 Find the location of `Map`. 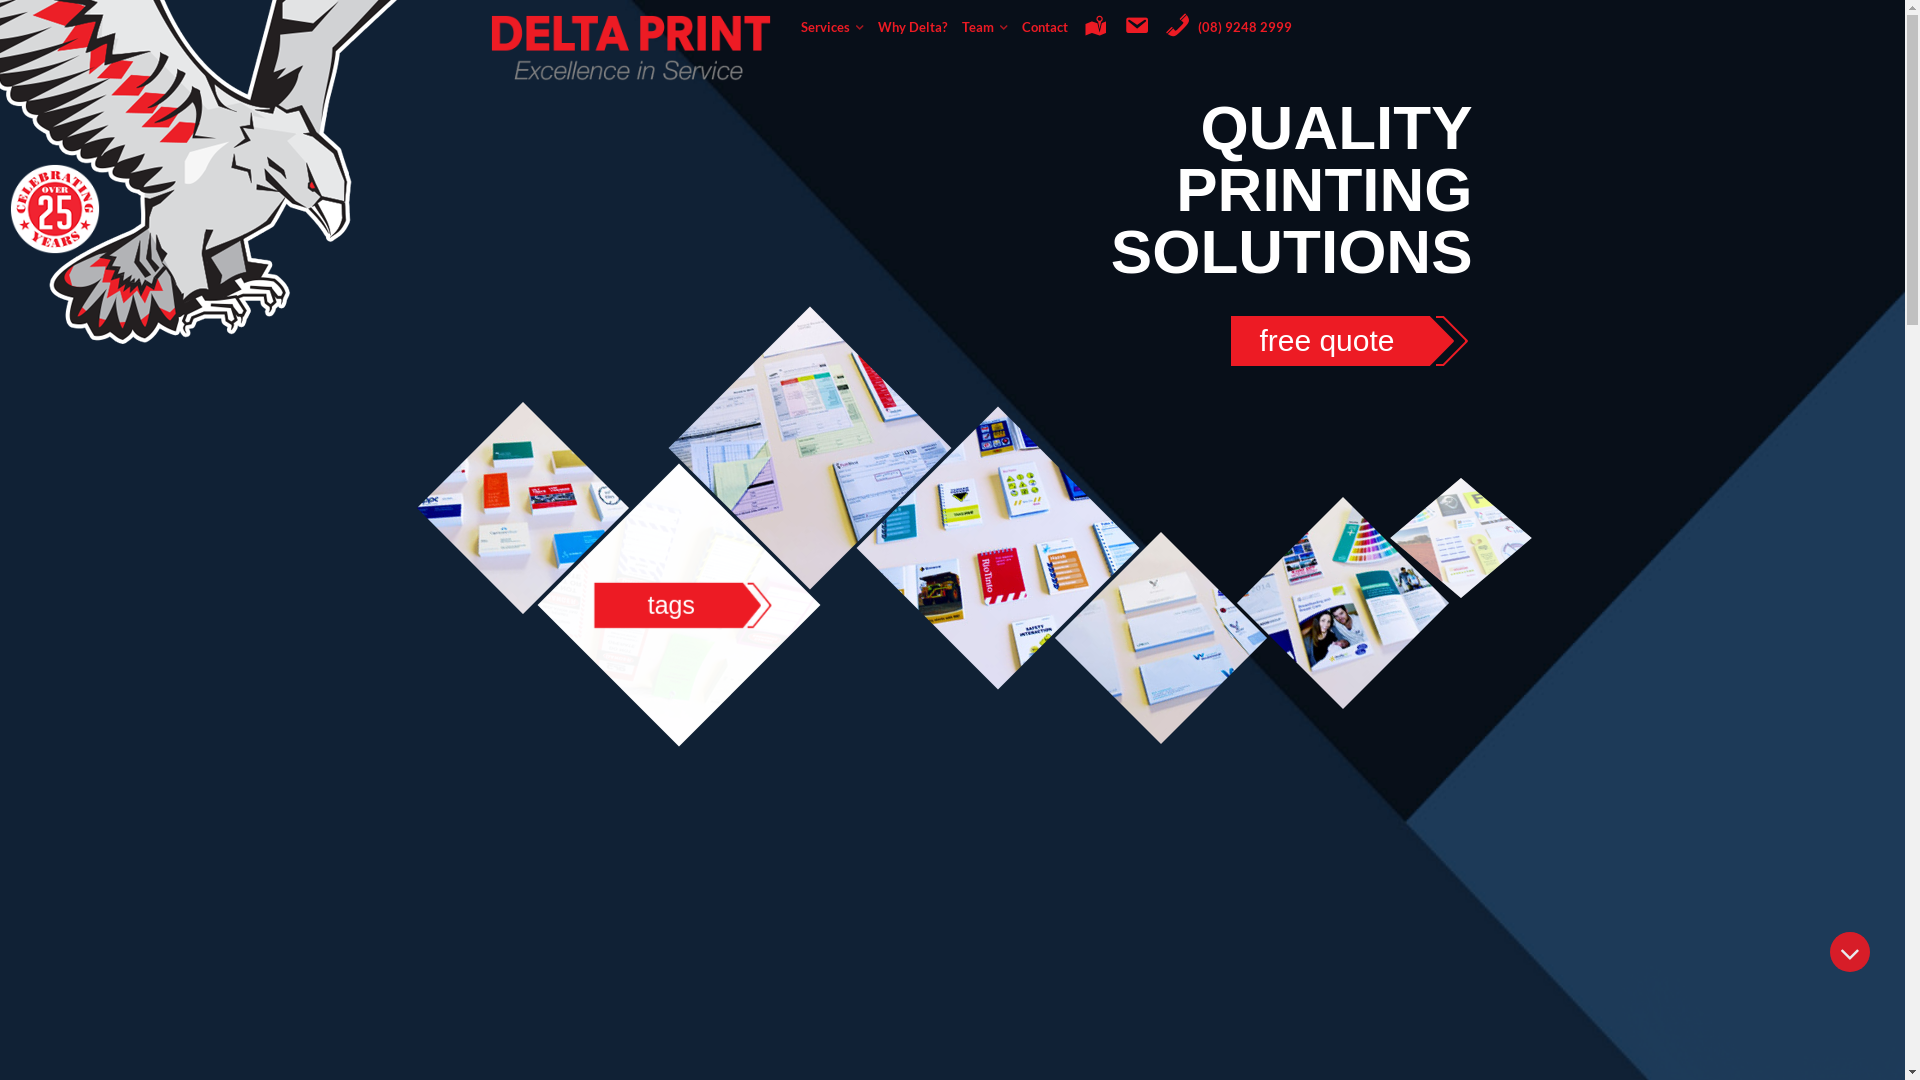

Map is located at coordinates (1096, 27).